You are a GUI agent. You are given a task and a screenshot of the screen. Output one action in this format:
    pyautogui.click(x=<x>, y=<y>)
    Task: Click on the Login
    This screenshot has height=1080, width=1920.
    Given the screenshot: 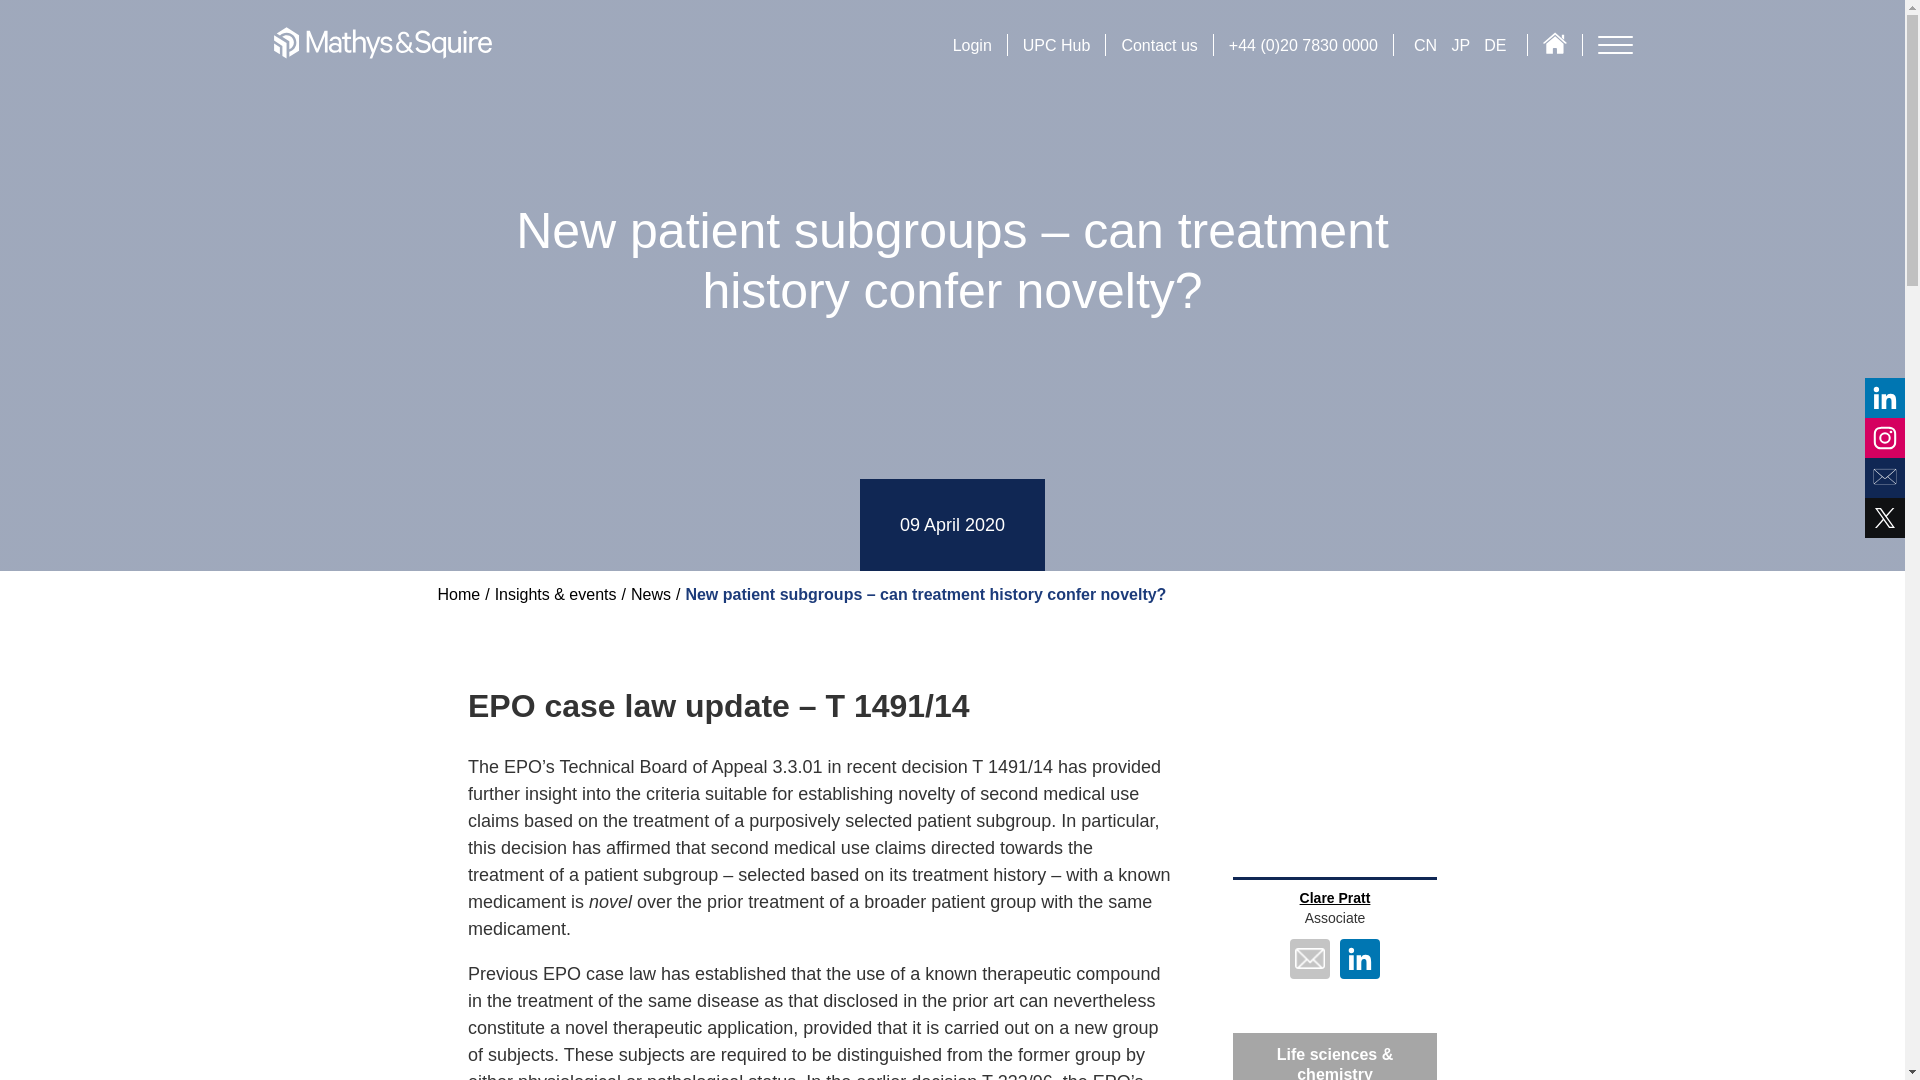 What is the action you would take?
    pyautogui.click(x=972, y=45)
    